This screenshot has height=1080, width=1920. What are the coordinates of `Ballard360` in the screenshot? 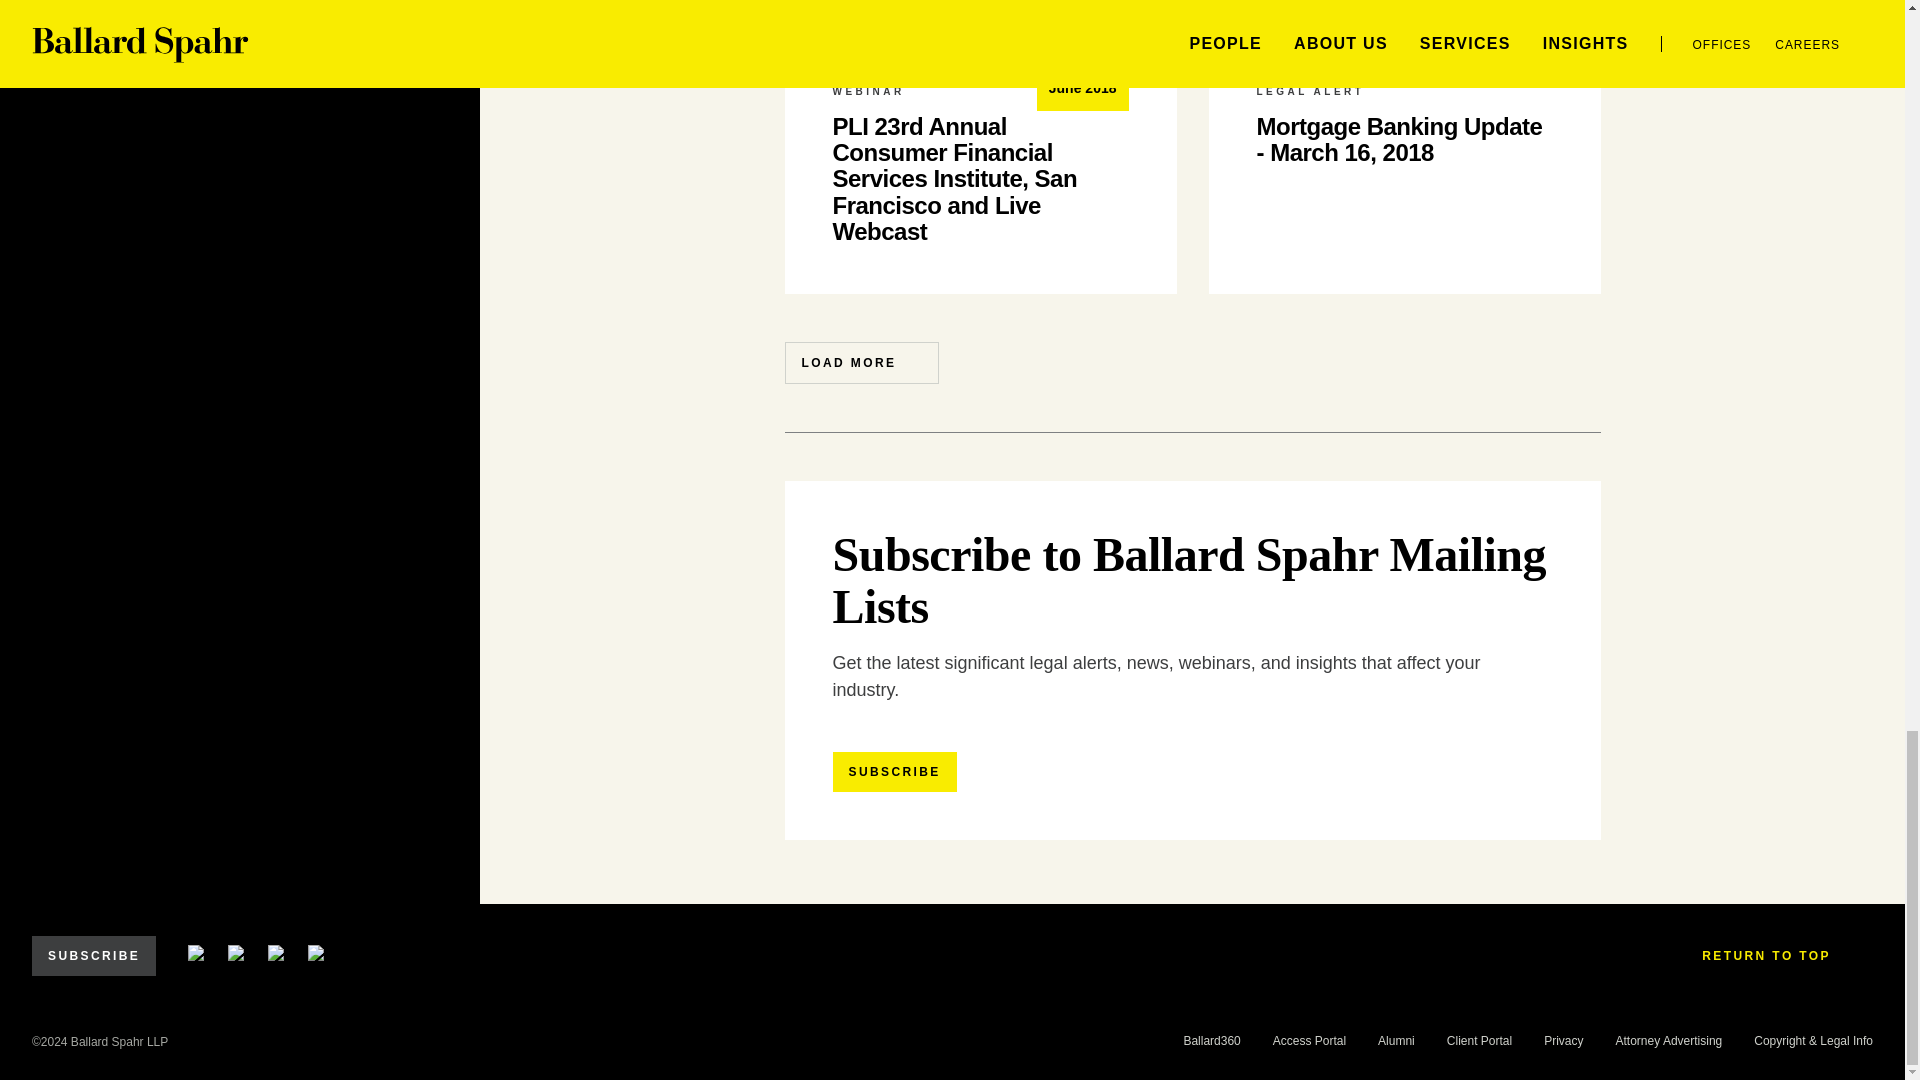 It's located at (1211, 1040).